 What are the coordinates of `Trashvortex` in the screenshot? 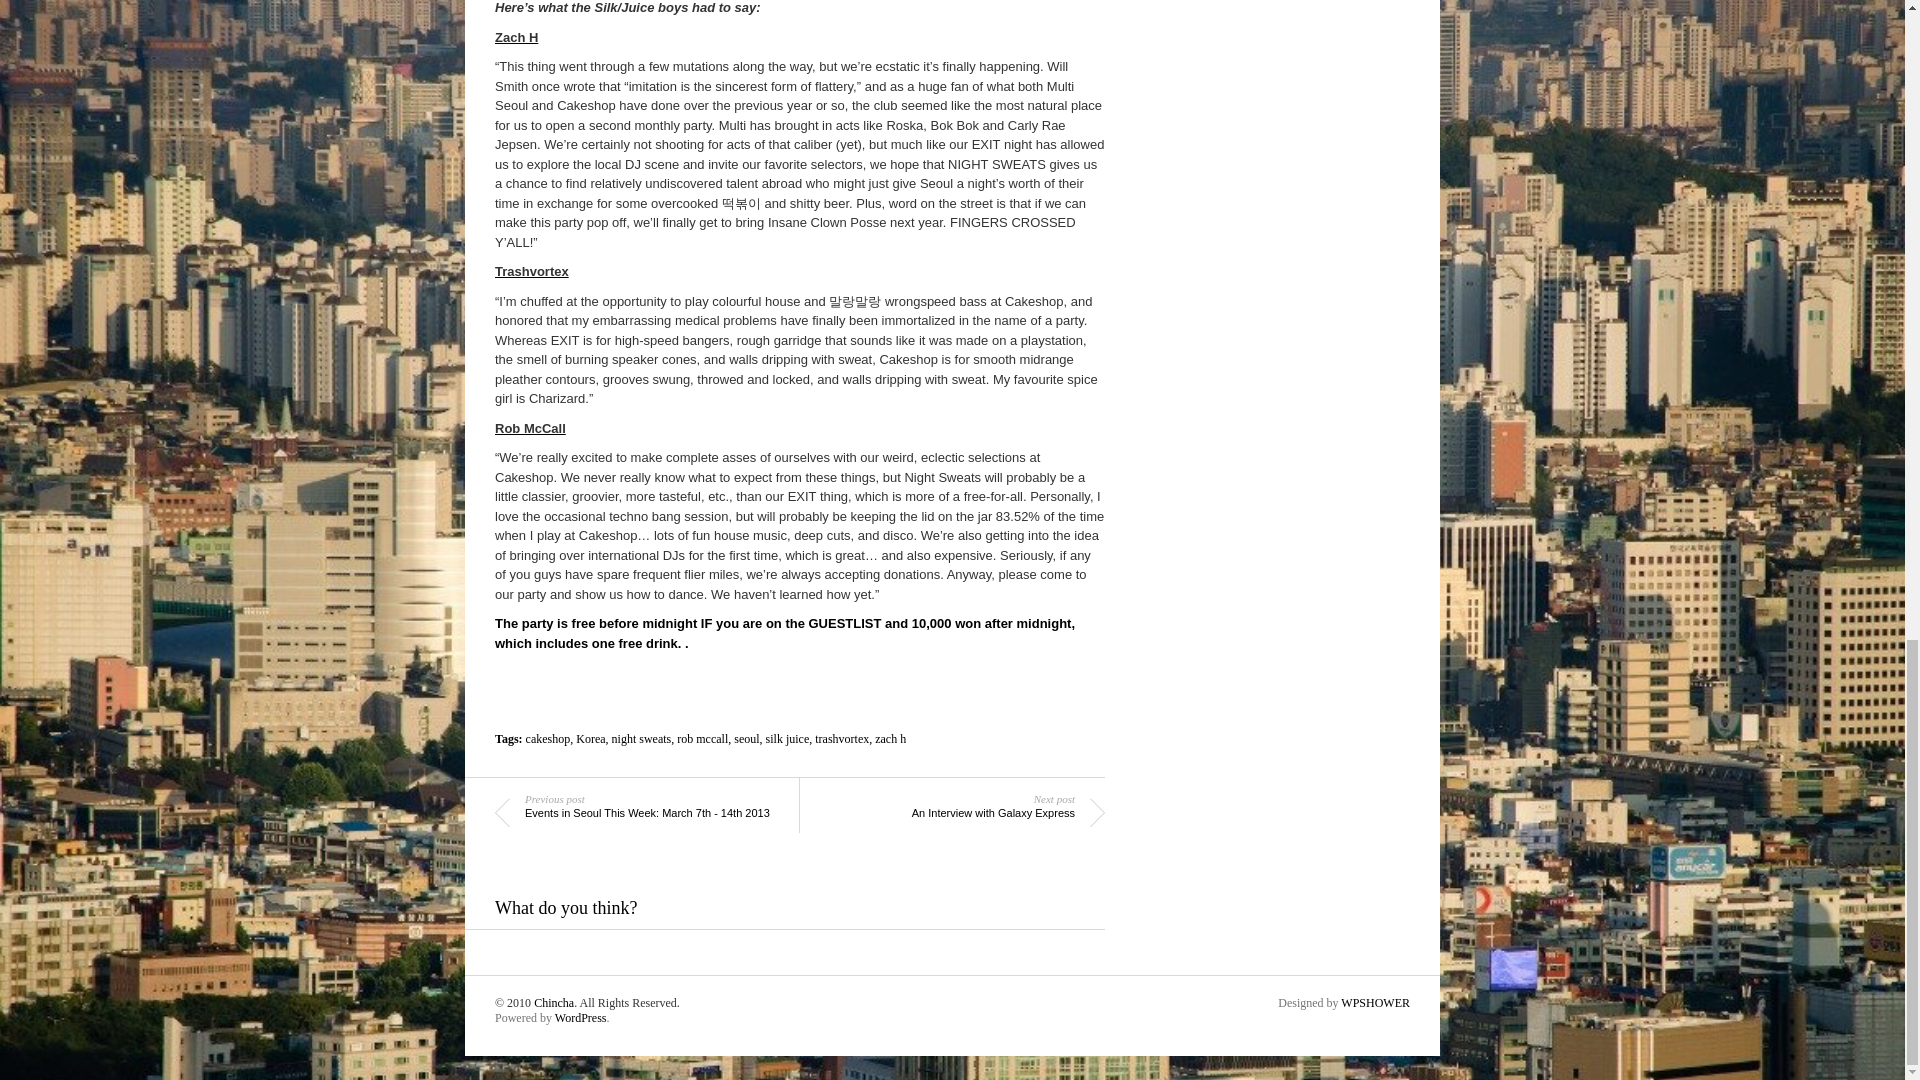 It's located at (532, 270).